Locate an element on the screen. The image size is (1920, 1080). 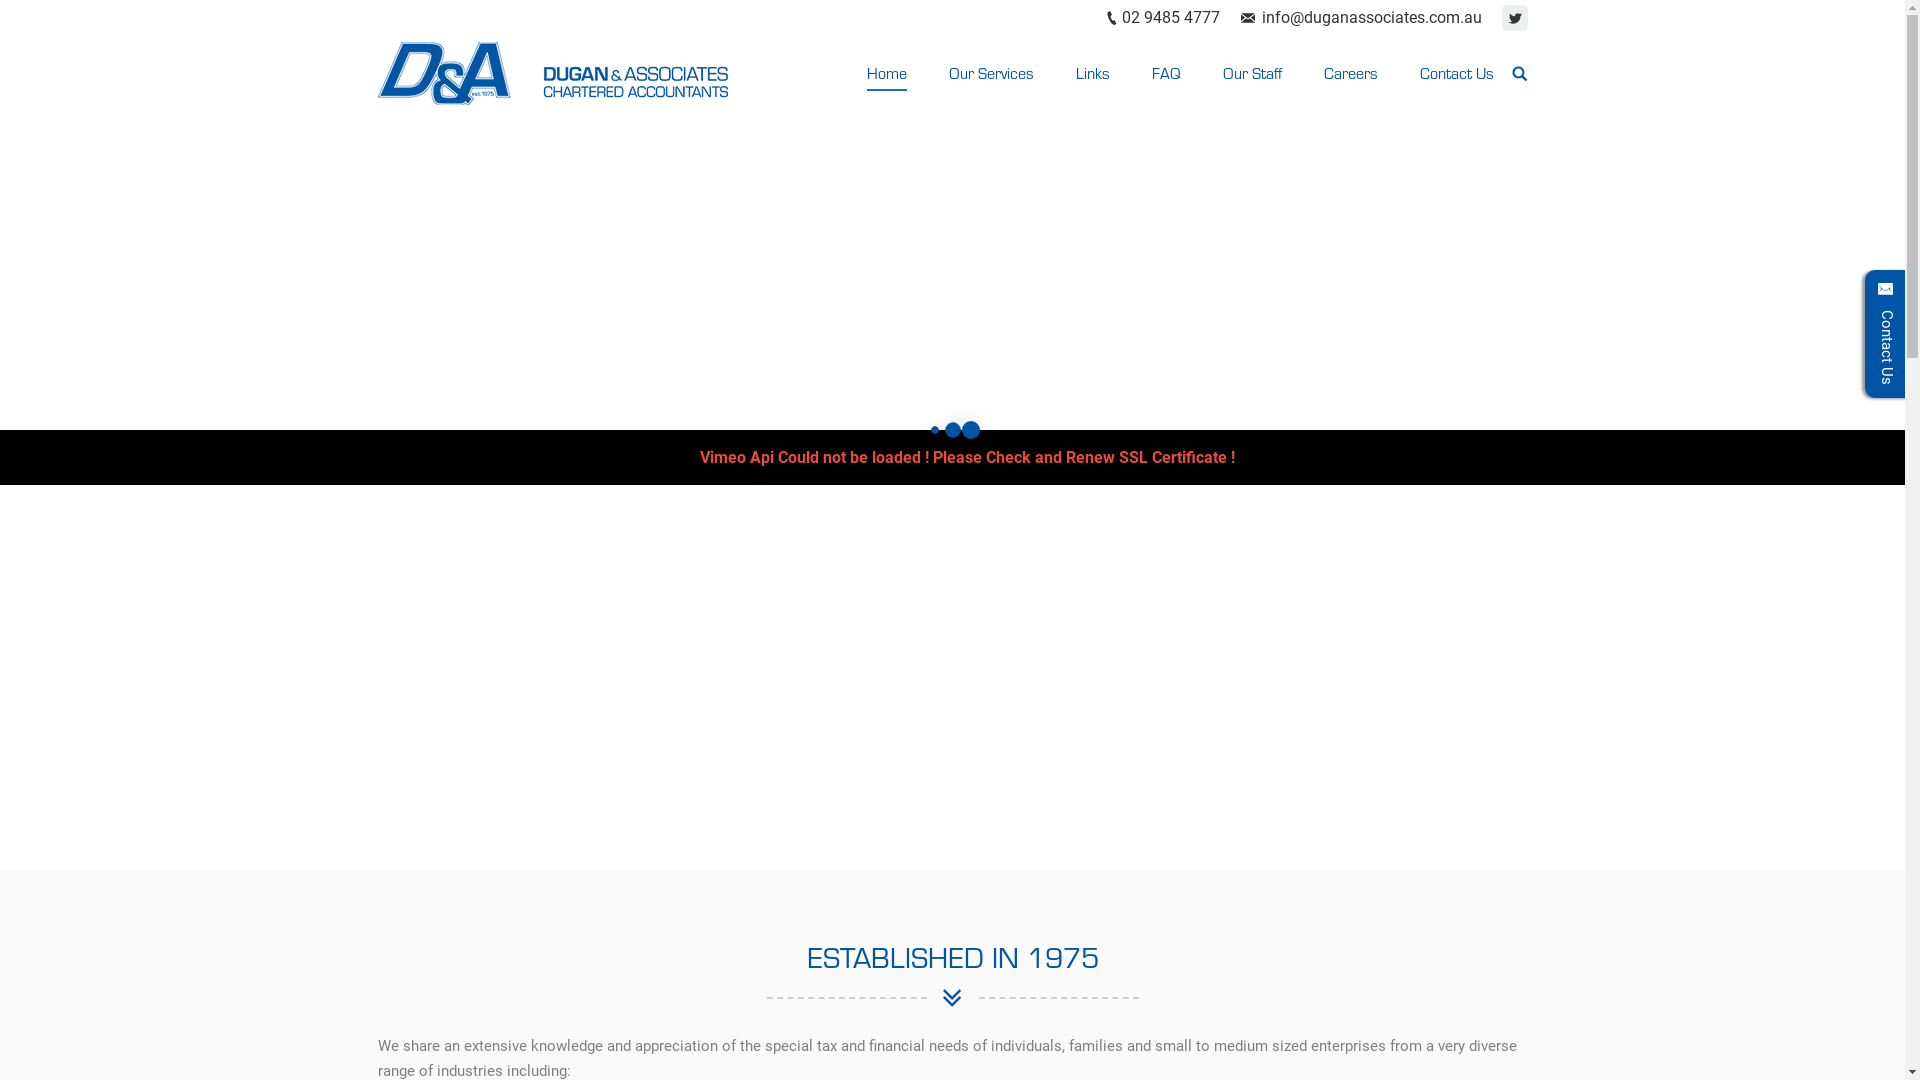
Our Staff is located at coordinates (1254, 73).